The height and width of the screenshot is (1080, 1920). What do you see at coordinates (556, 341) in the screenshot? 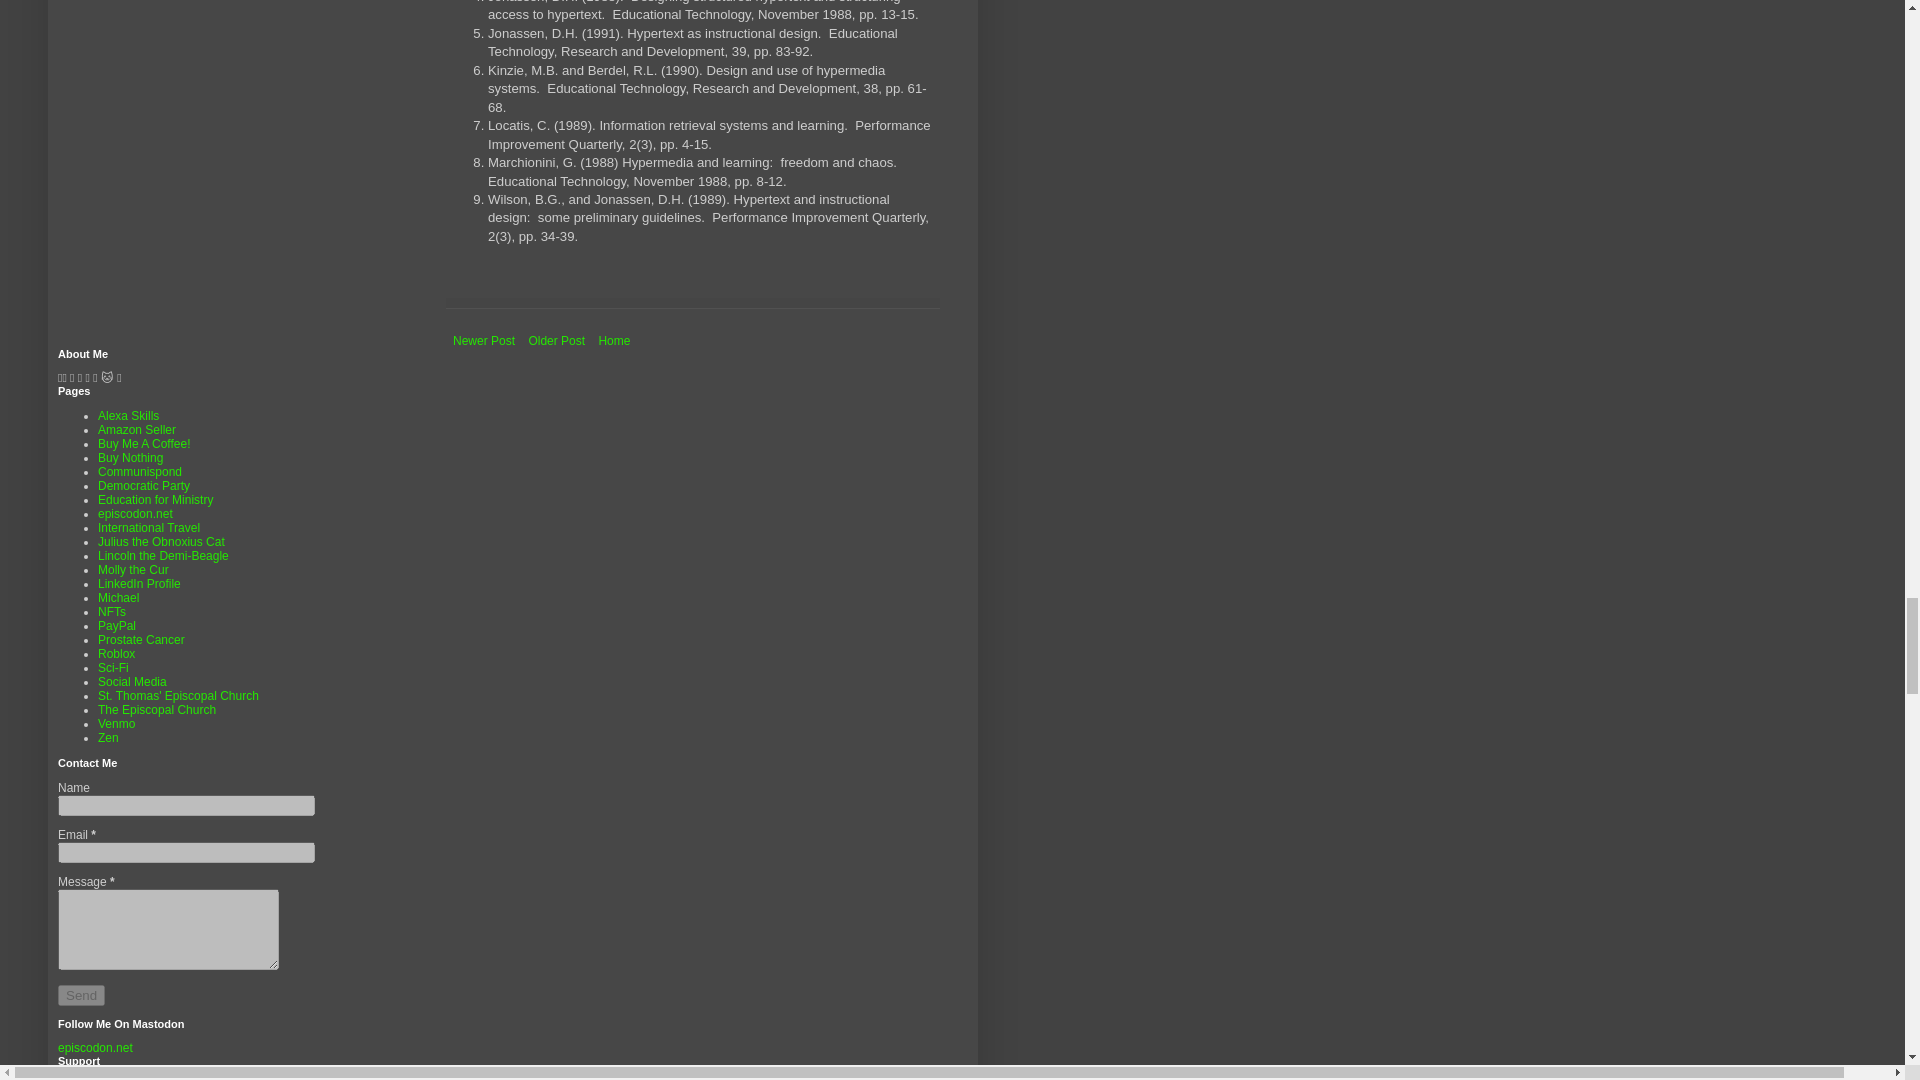
I see `Older Post` at bounding box center [556, 341].